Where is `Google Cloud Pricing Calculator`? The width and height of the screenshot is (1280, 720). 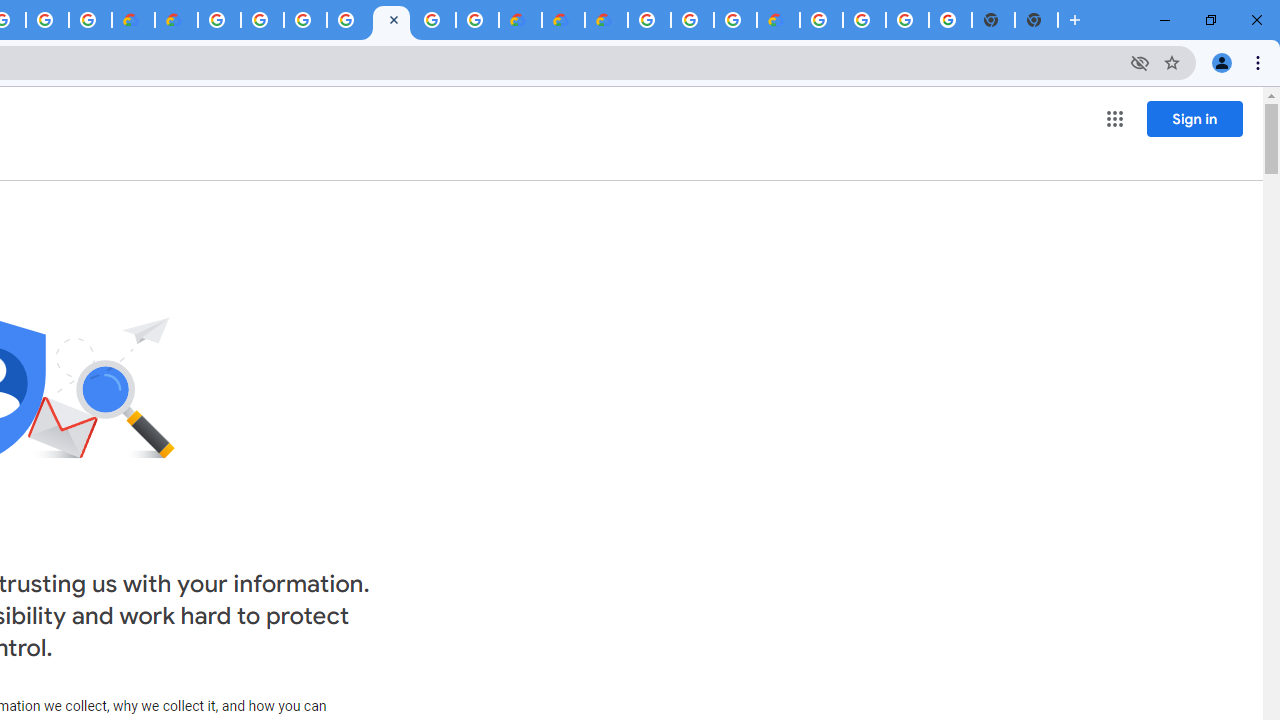 Google Cloud Pricing Calculator is located at coordinates (562, 20).